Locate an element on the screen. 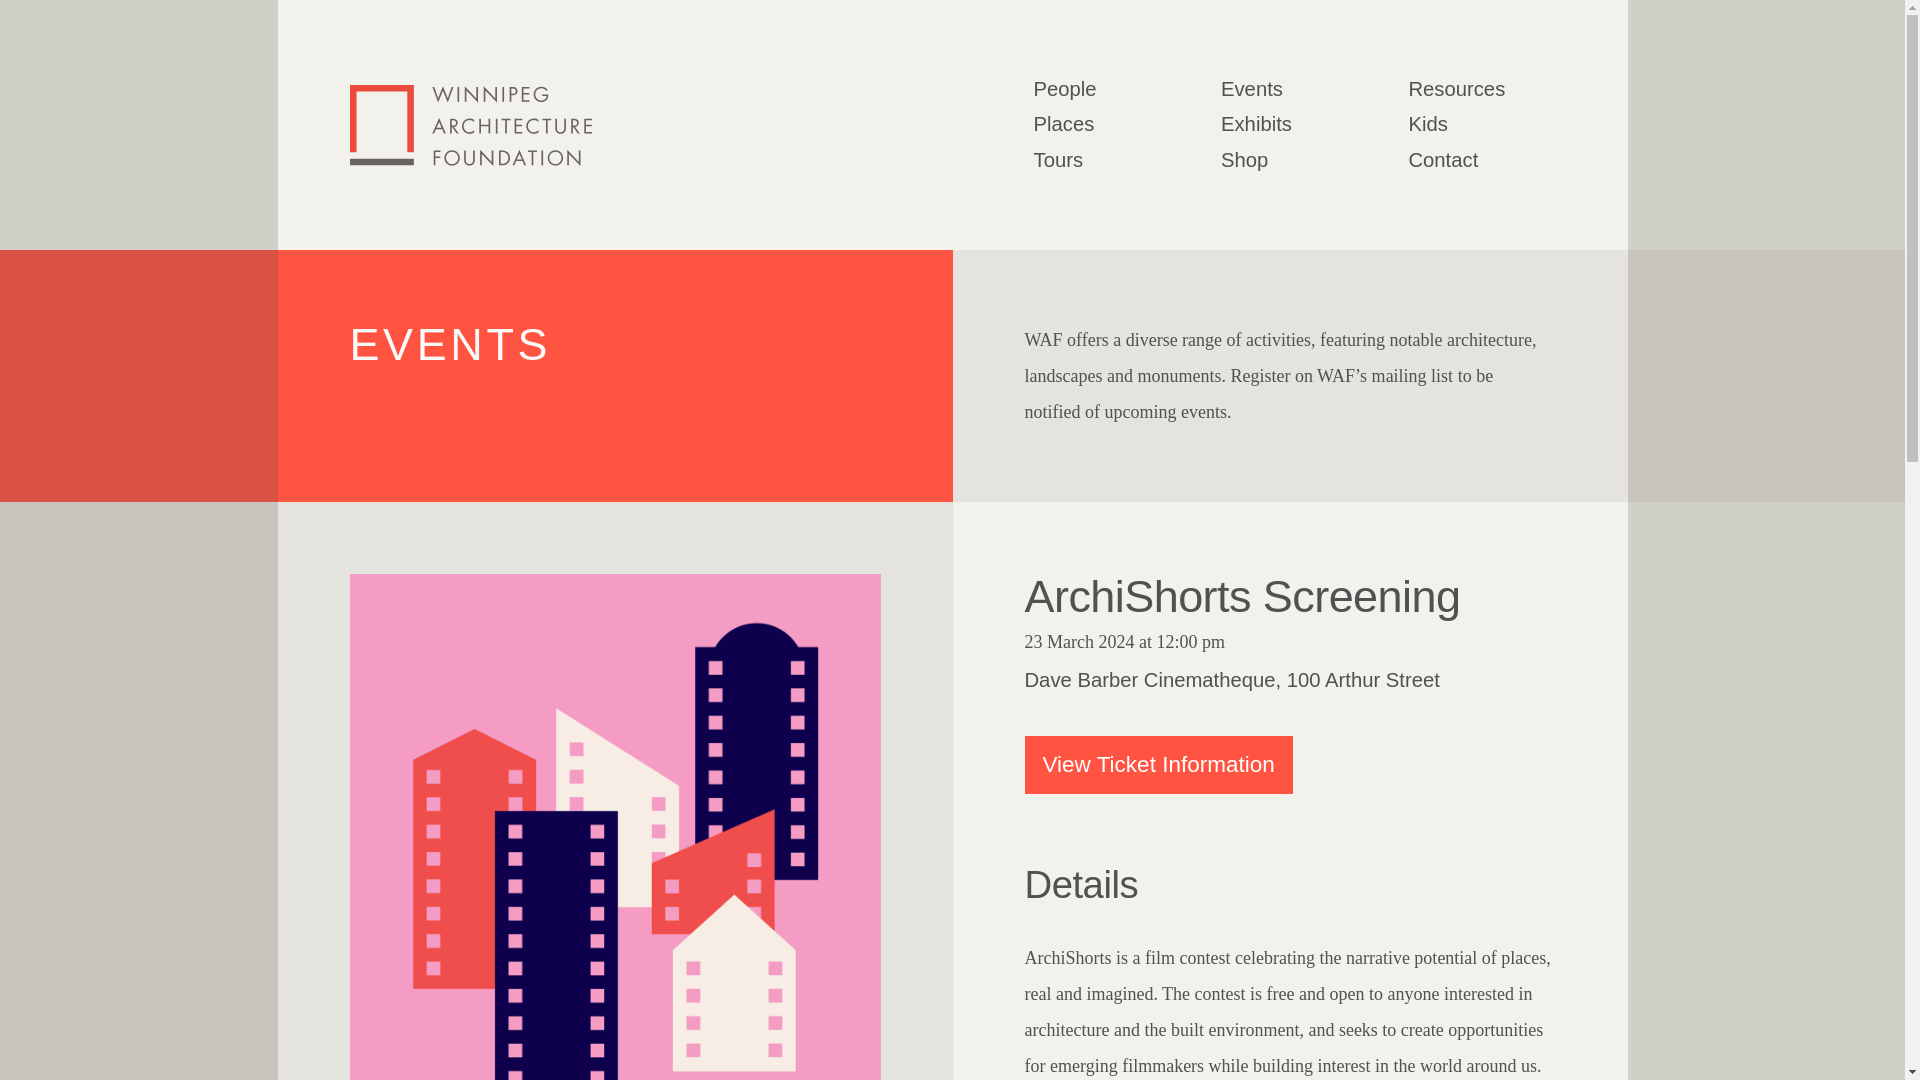  View Ticket Information is located at coordinates (1158, 764).